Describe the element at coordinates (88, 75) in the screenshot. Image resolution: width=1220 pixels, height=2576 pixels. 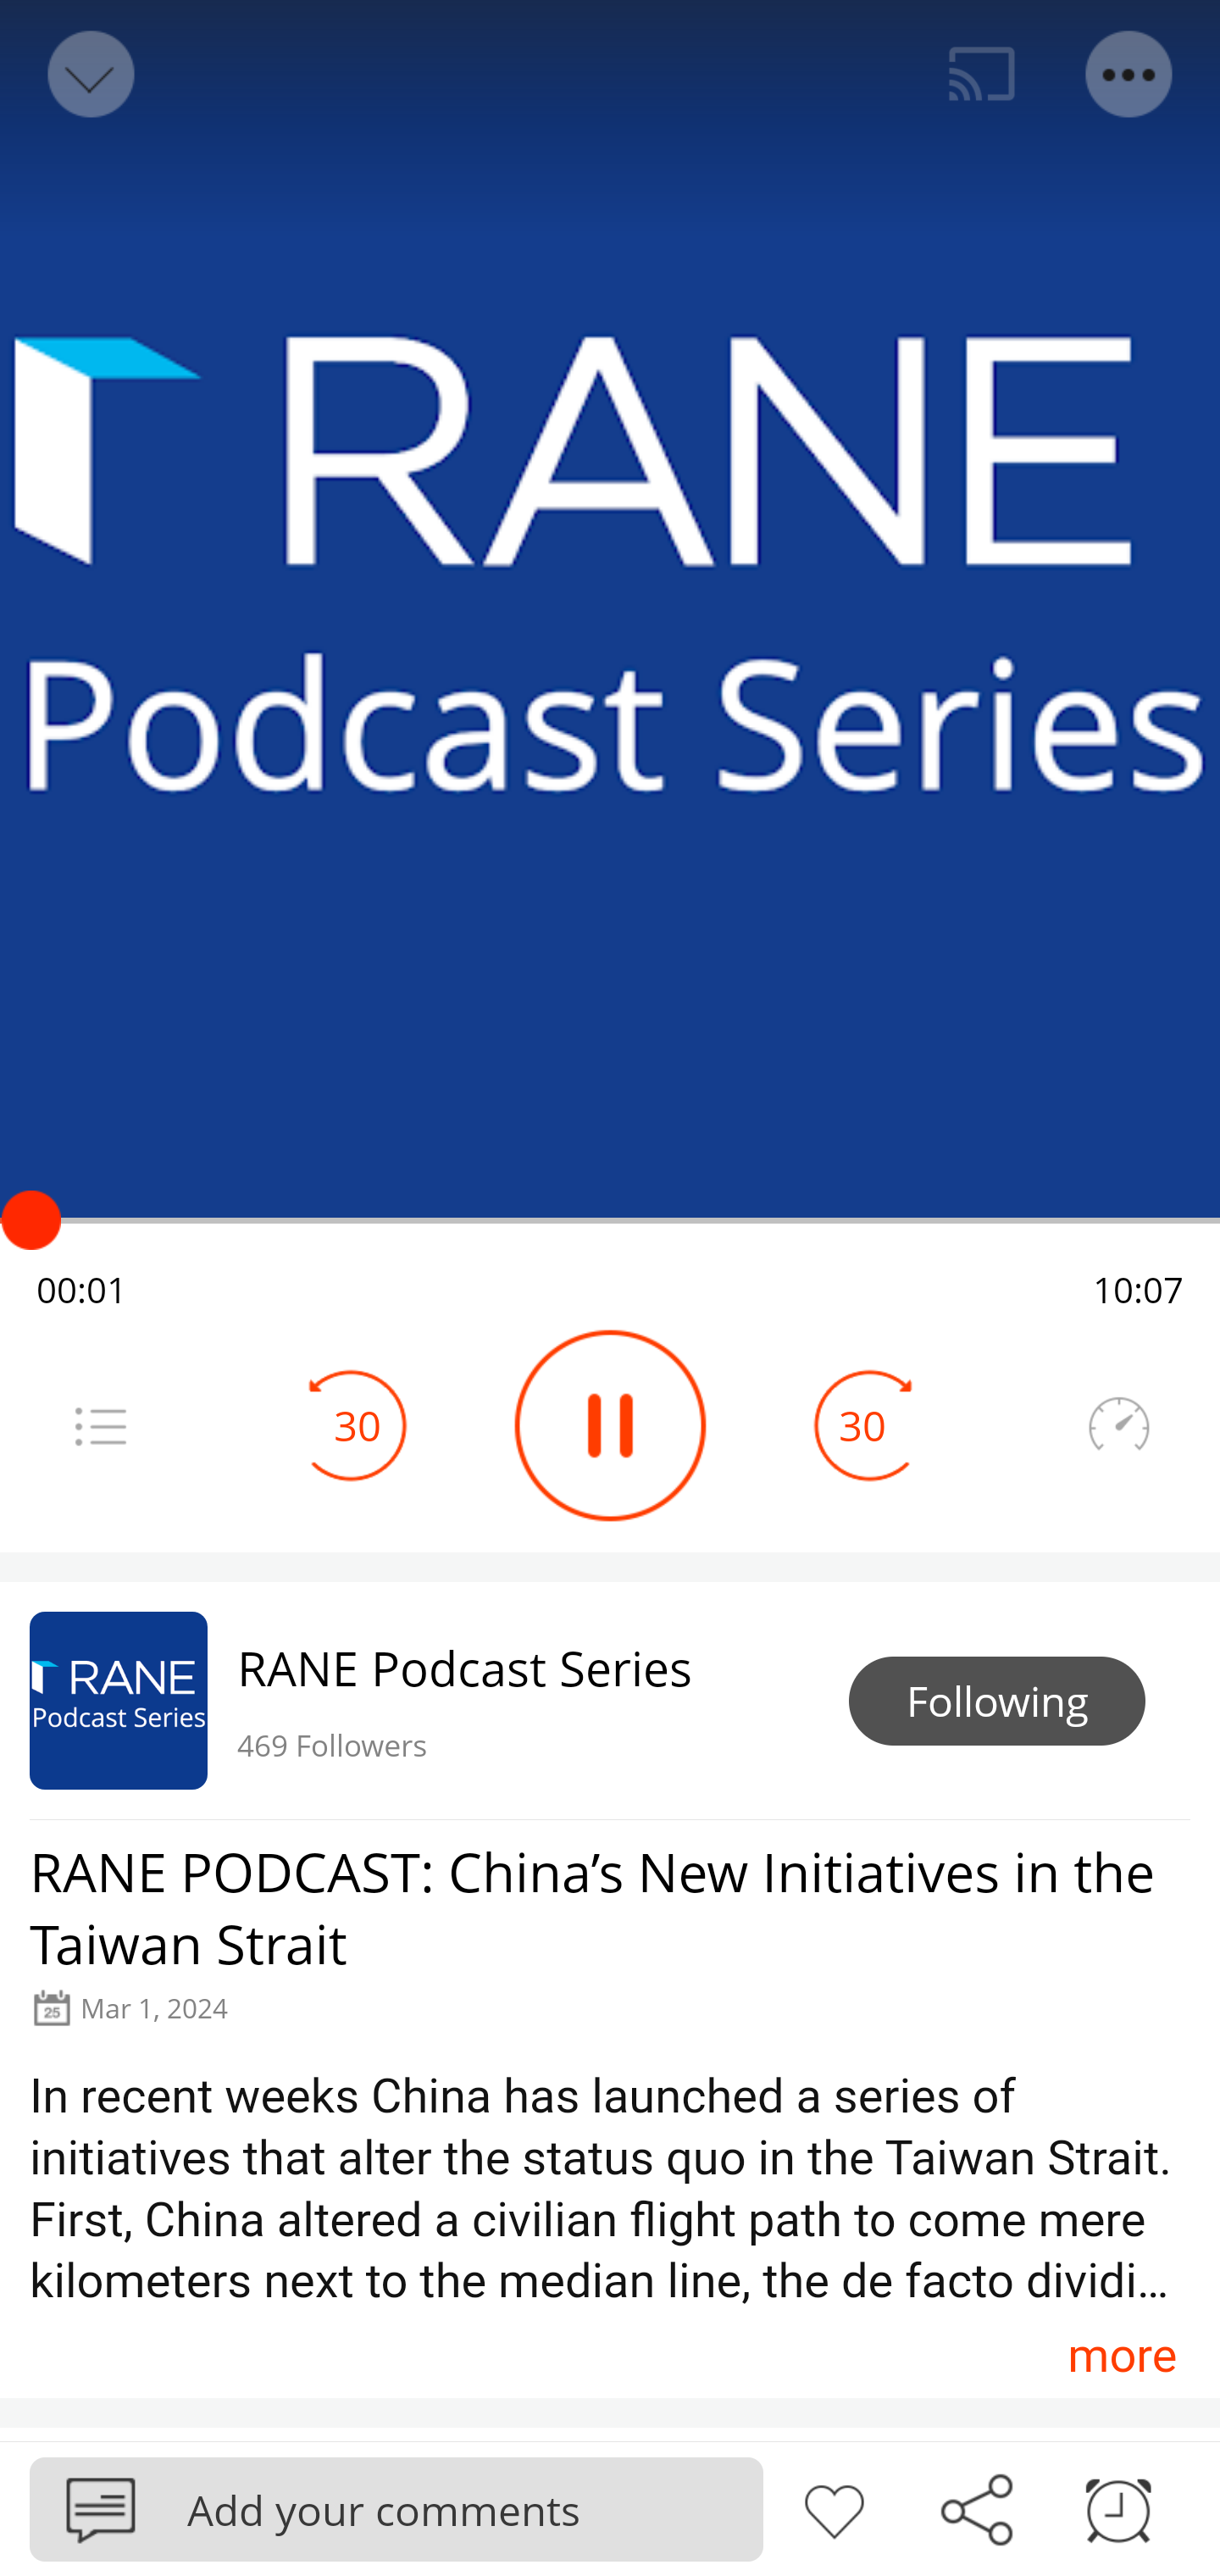
I see `Back` at that location.